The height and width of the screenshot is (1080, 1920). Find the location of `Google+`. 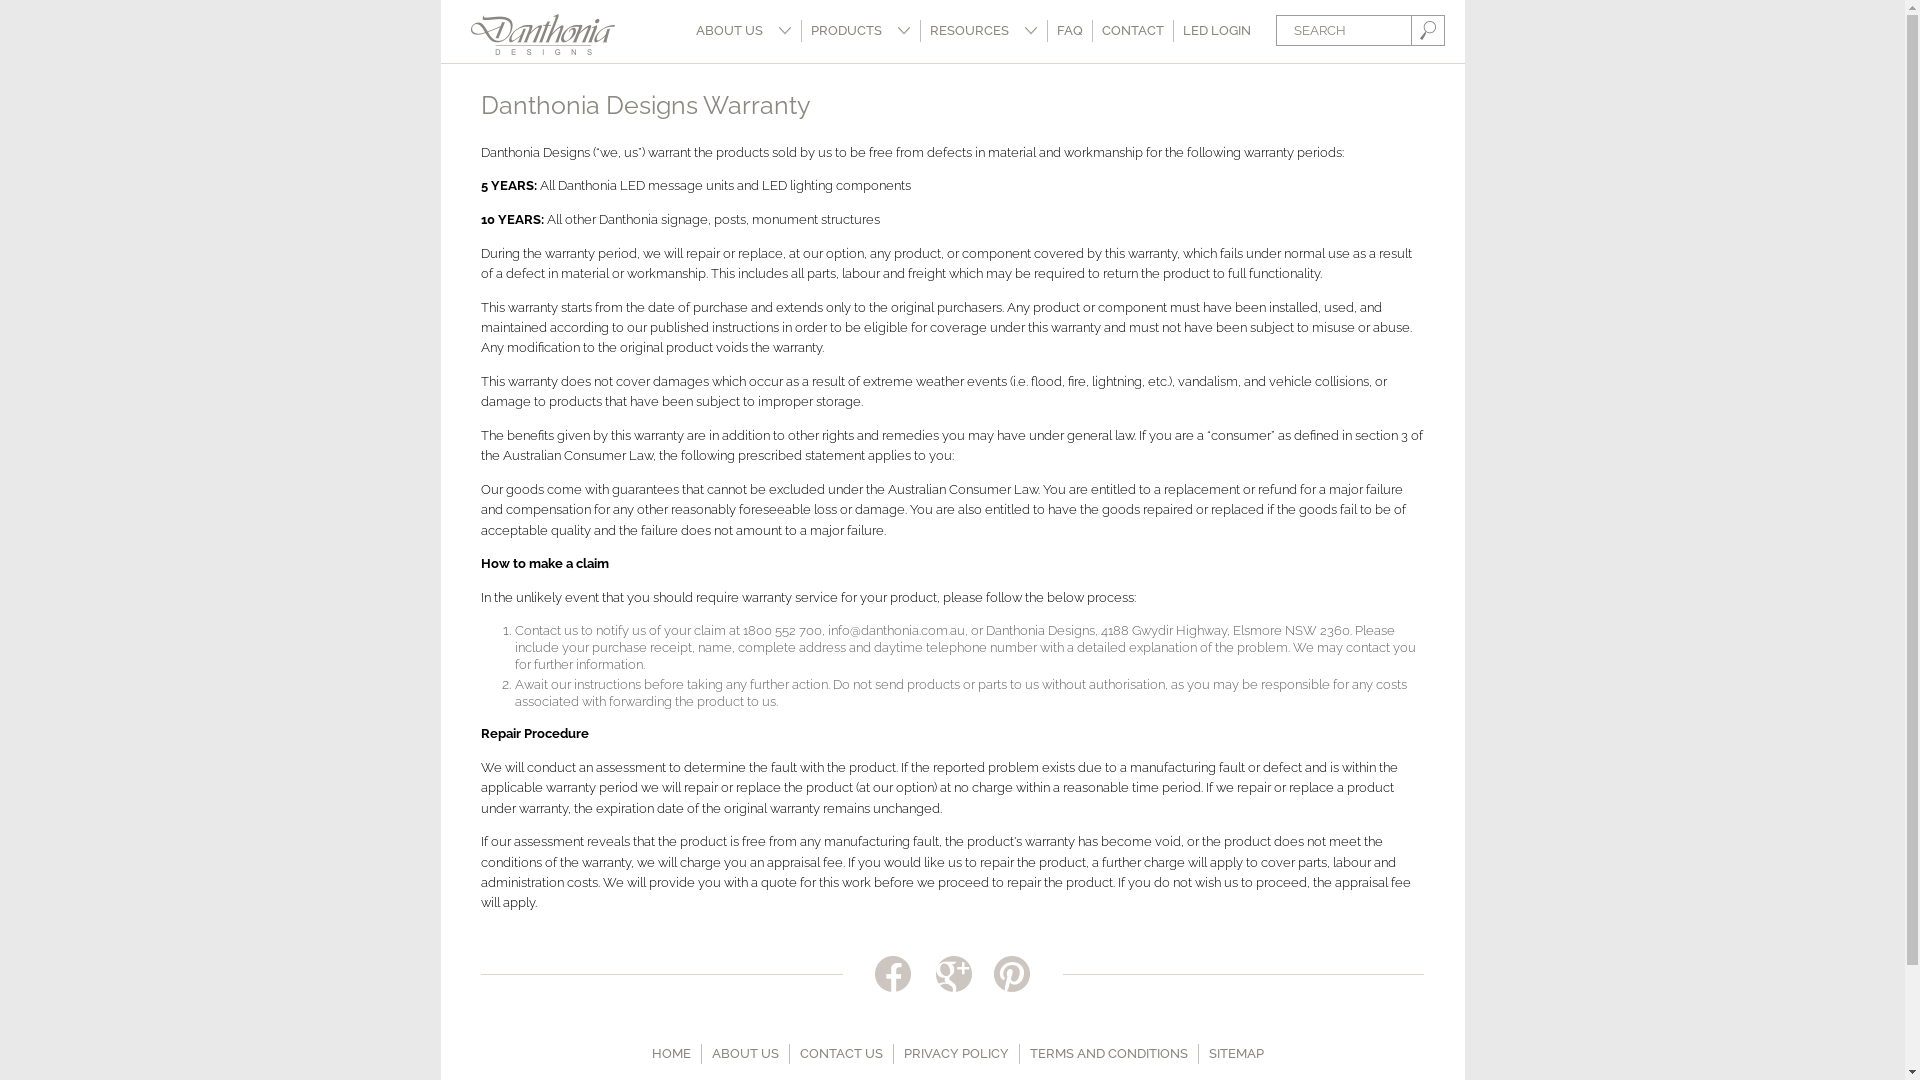

Google+ is located at coordinates (952, 976).